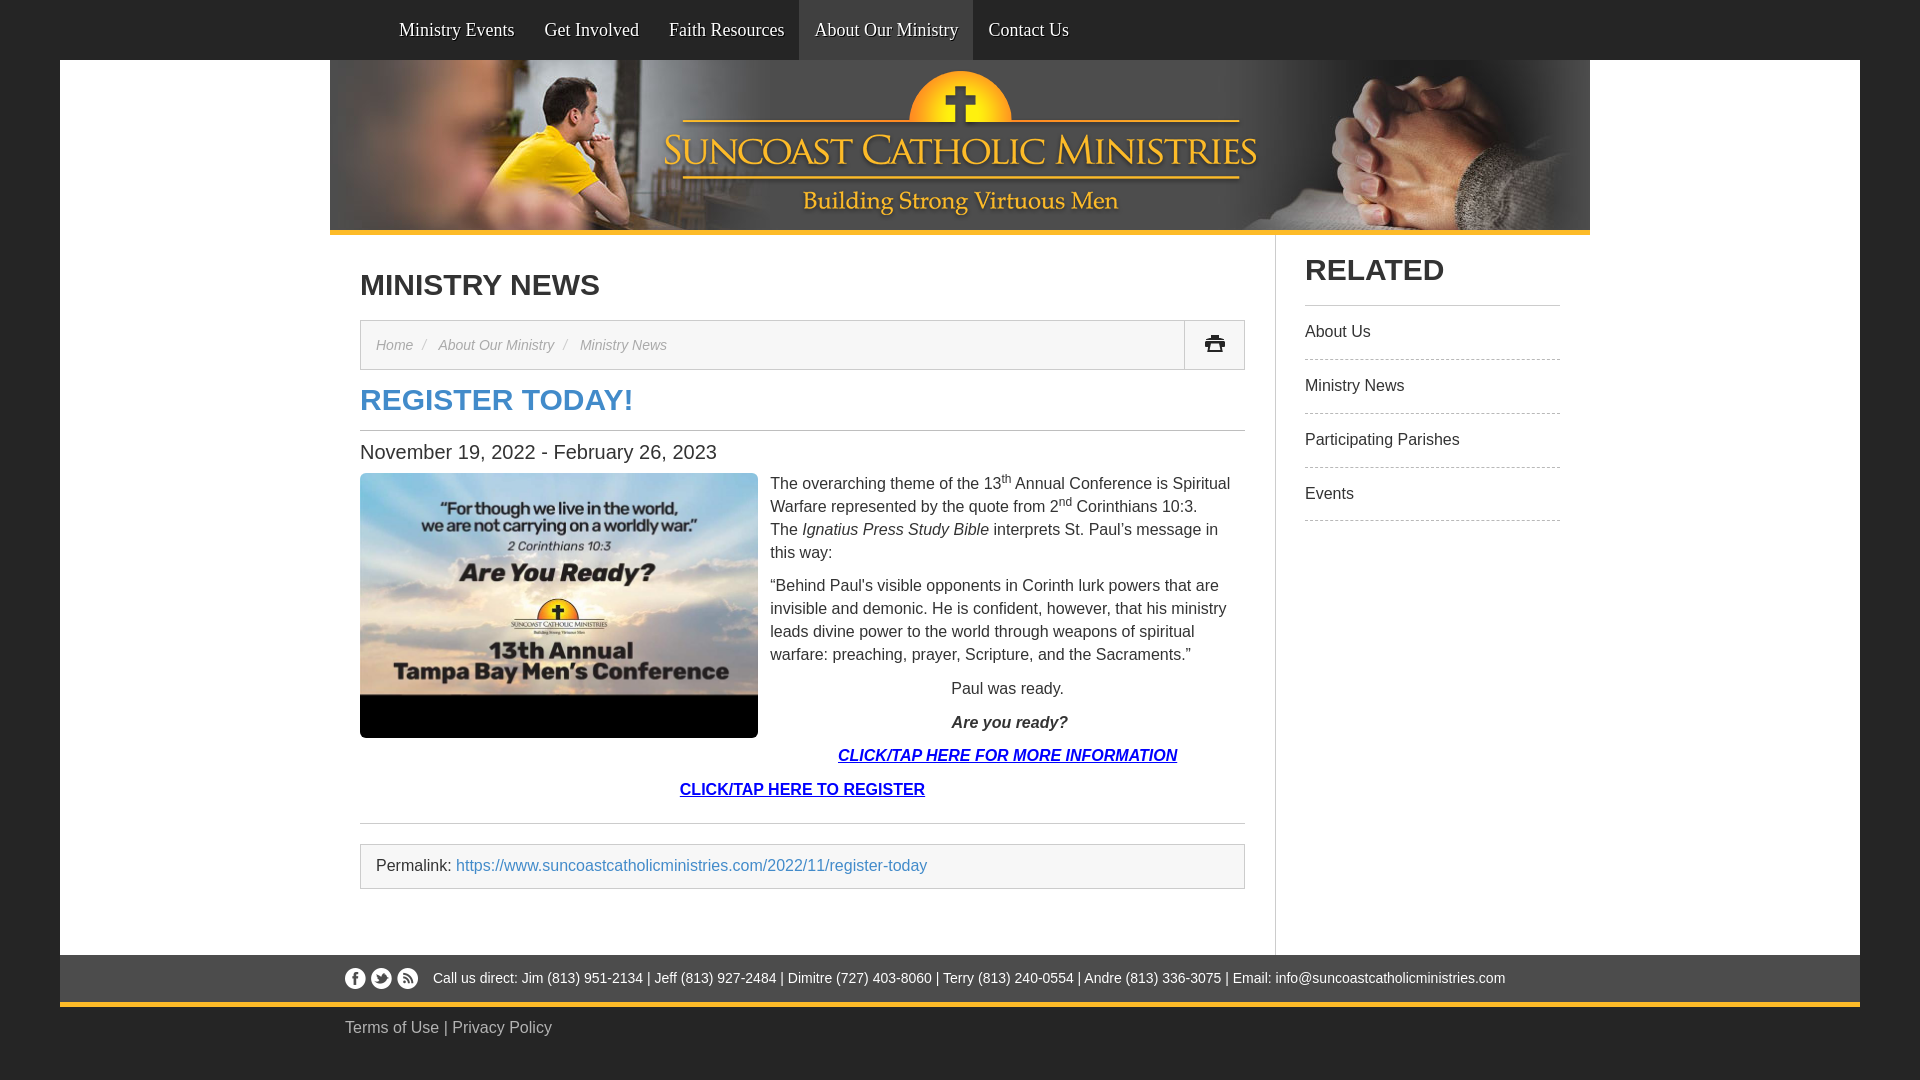 The width and height of the screenshot is (1920, 1080). What do you see at coordinates (622, 344) in the screenshot?
I see `Ministry News` at bounding box center [622, 344].